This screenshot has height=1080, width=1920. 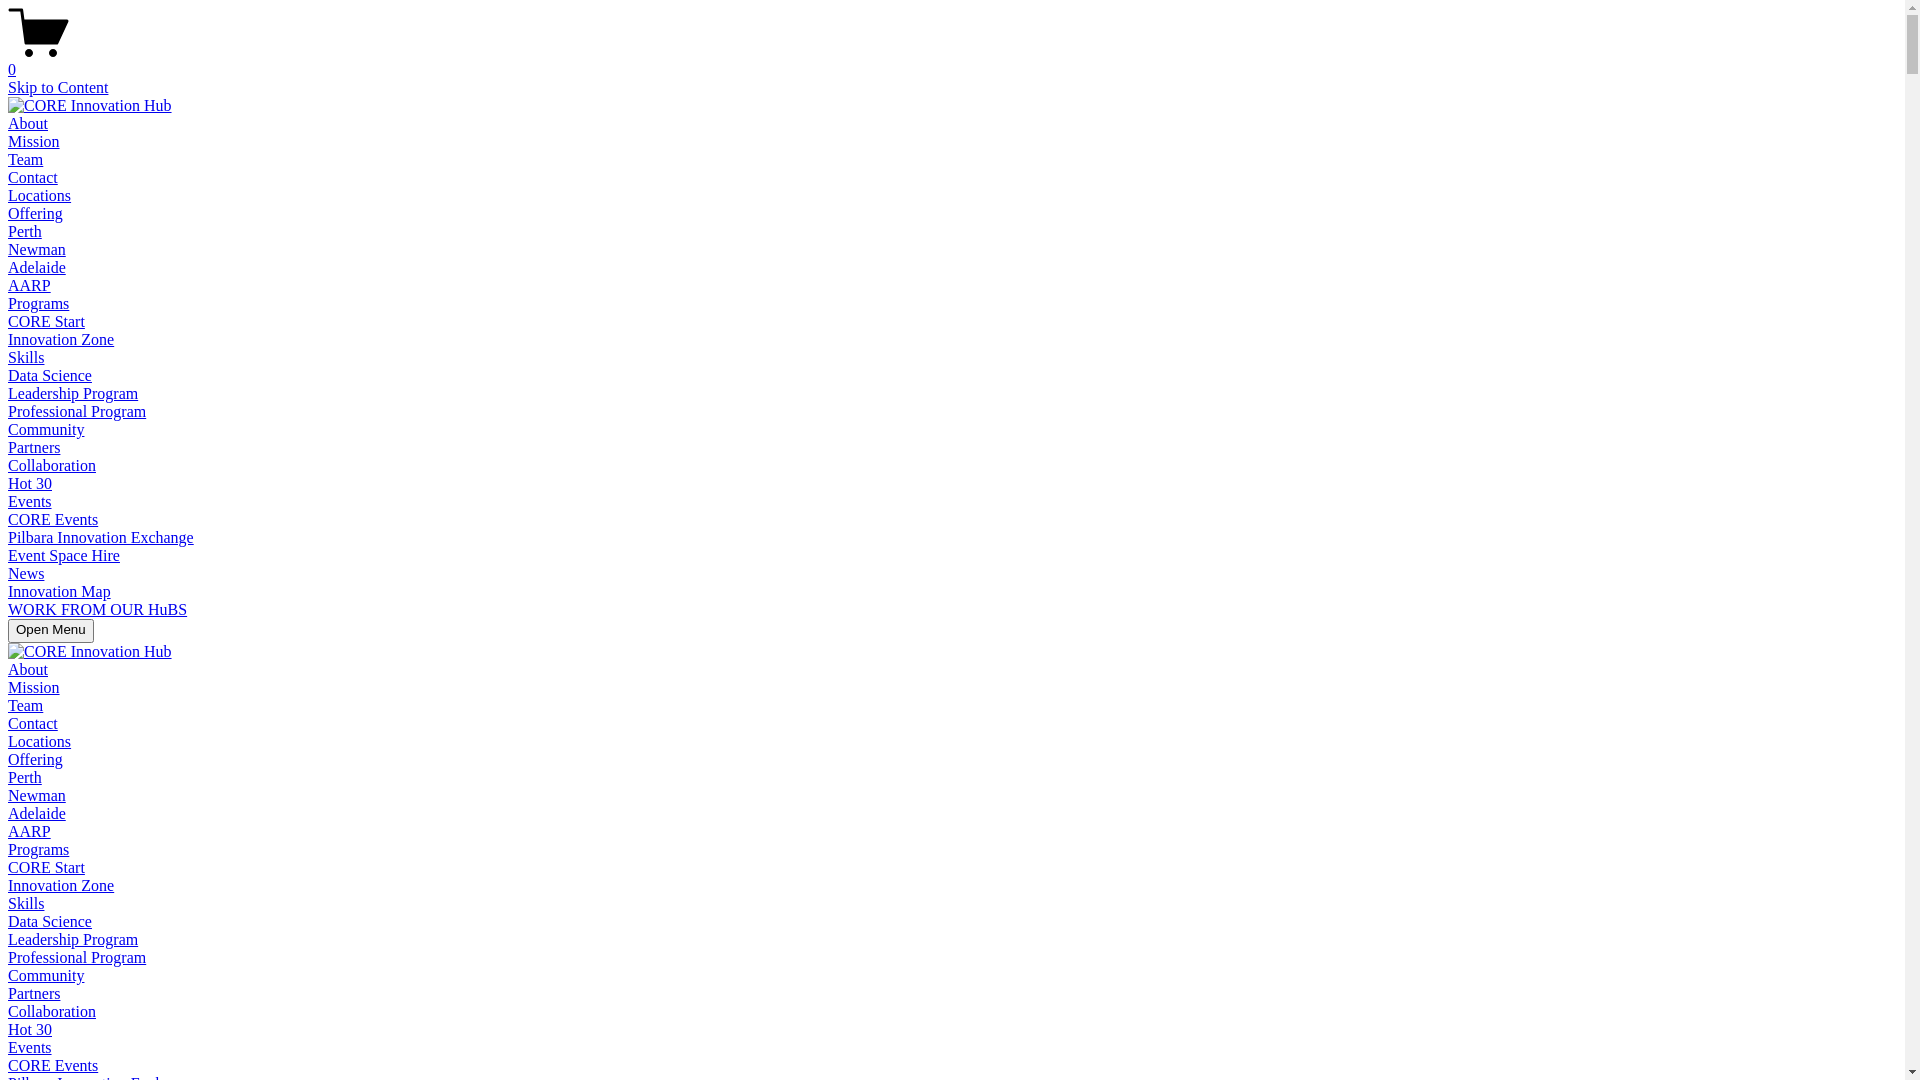 What do you see at coordinates (37, 268) in the screenshot?
I see `Adelaide` at bounding box center [37, 268].